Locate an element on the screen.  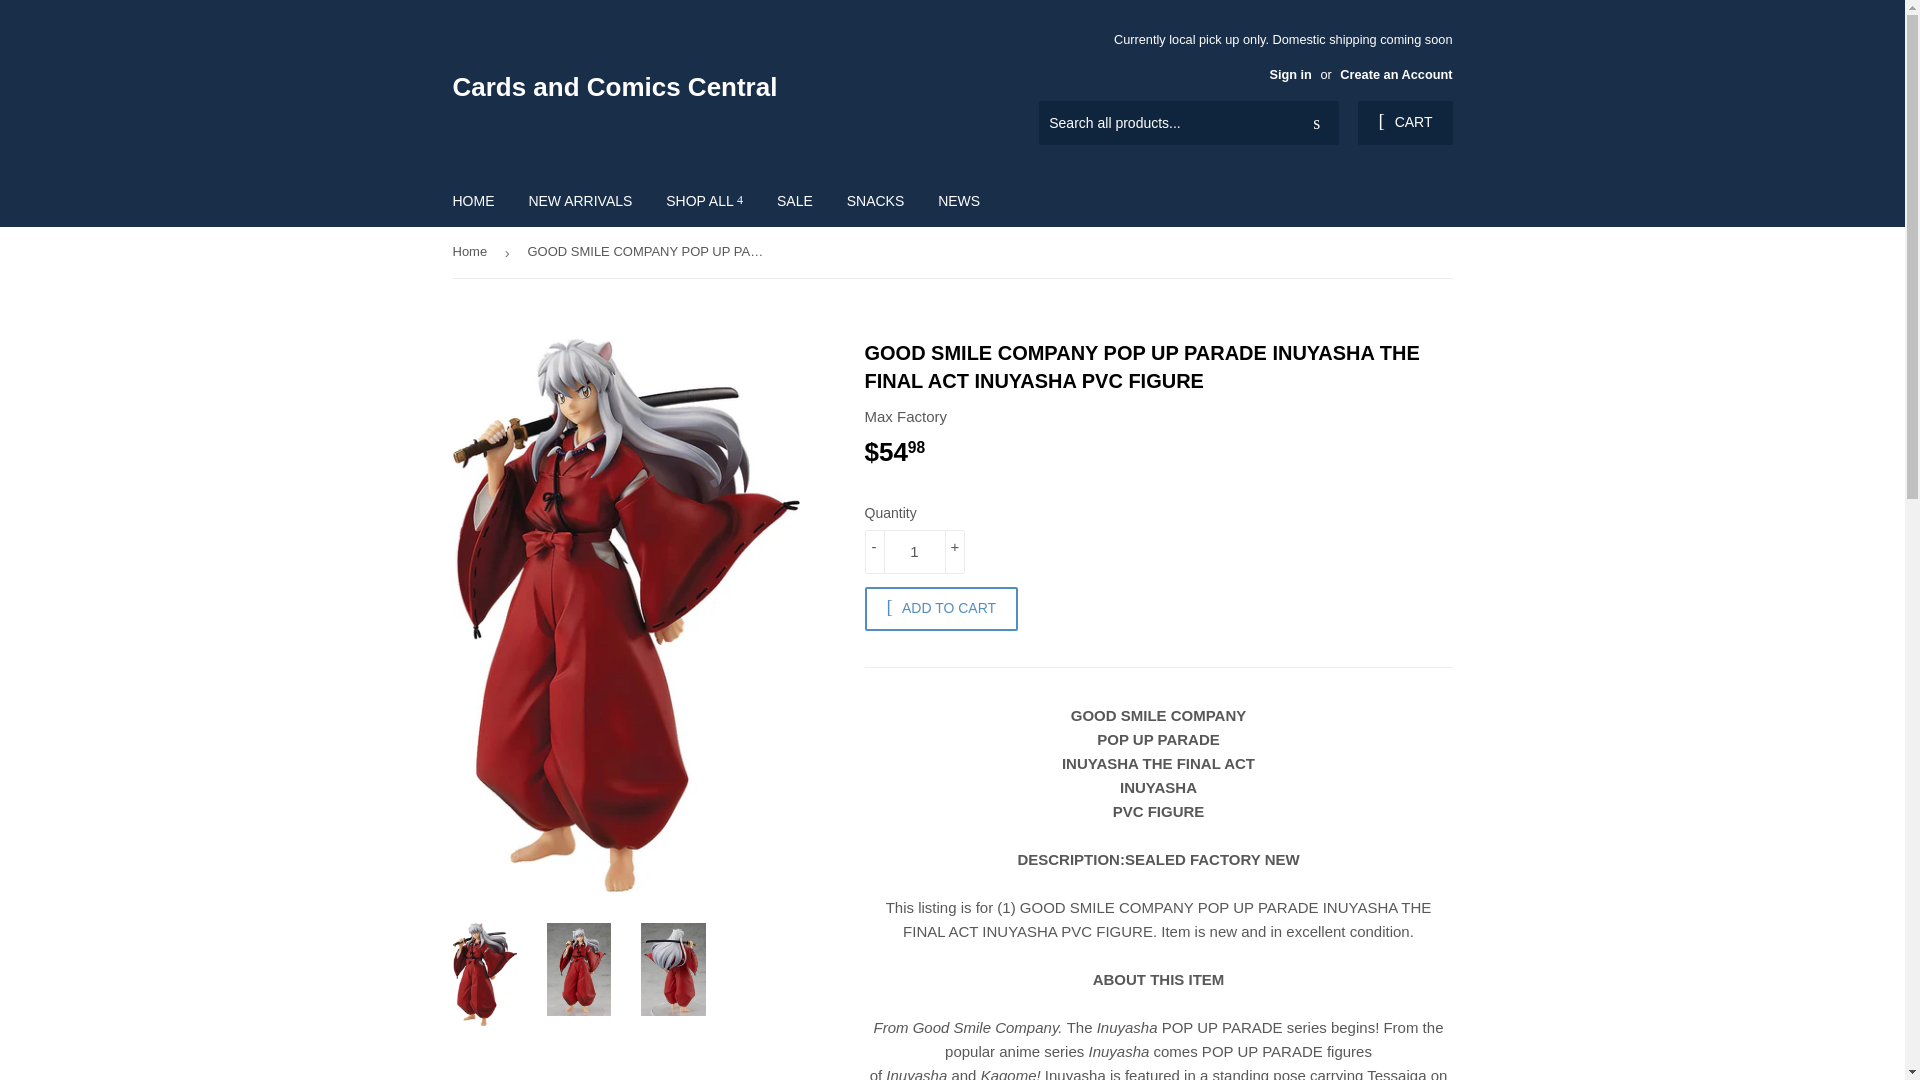
Cards and Comics Central is located at coordinates (702, 86).